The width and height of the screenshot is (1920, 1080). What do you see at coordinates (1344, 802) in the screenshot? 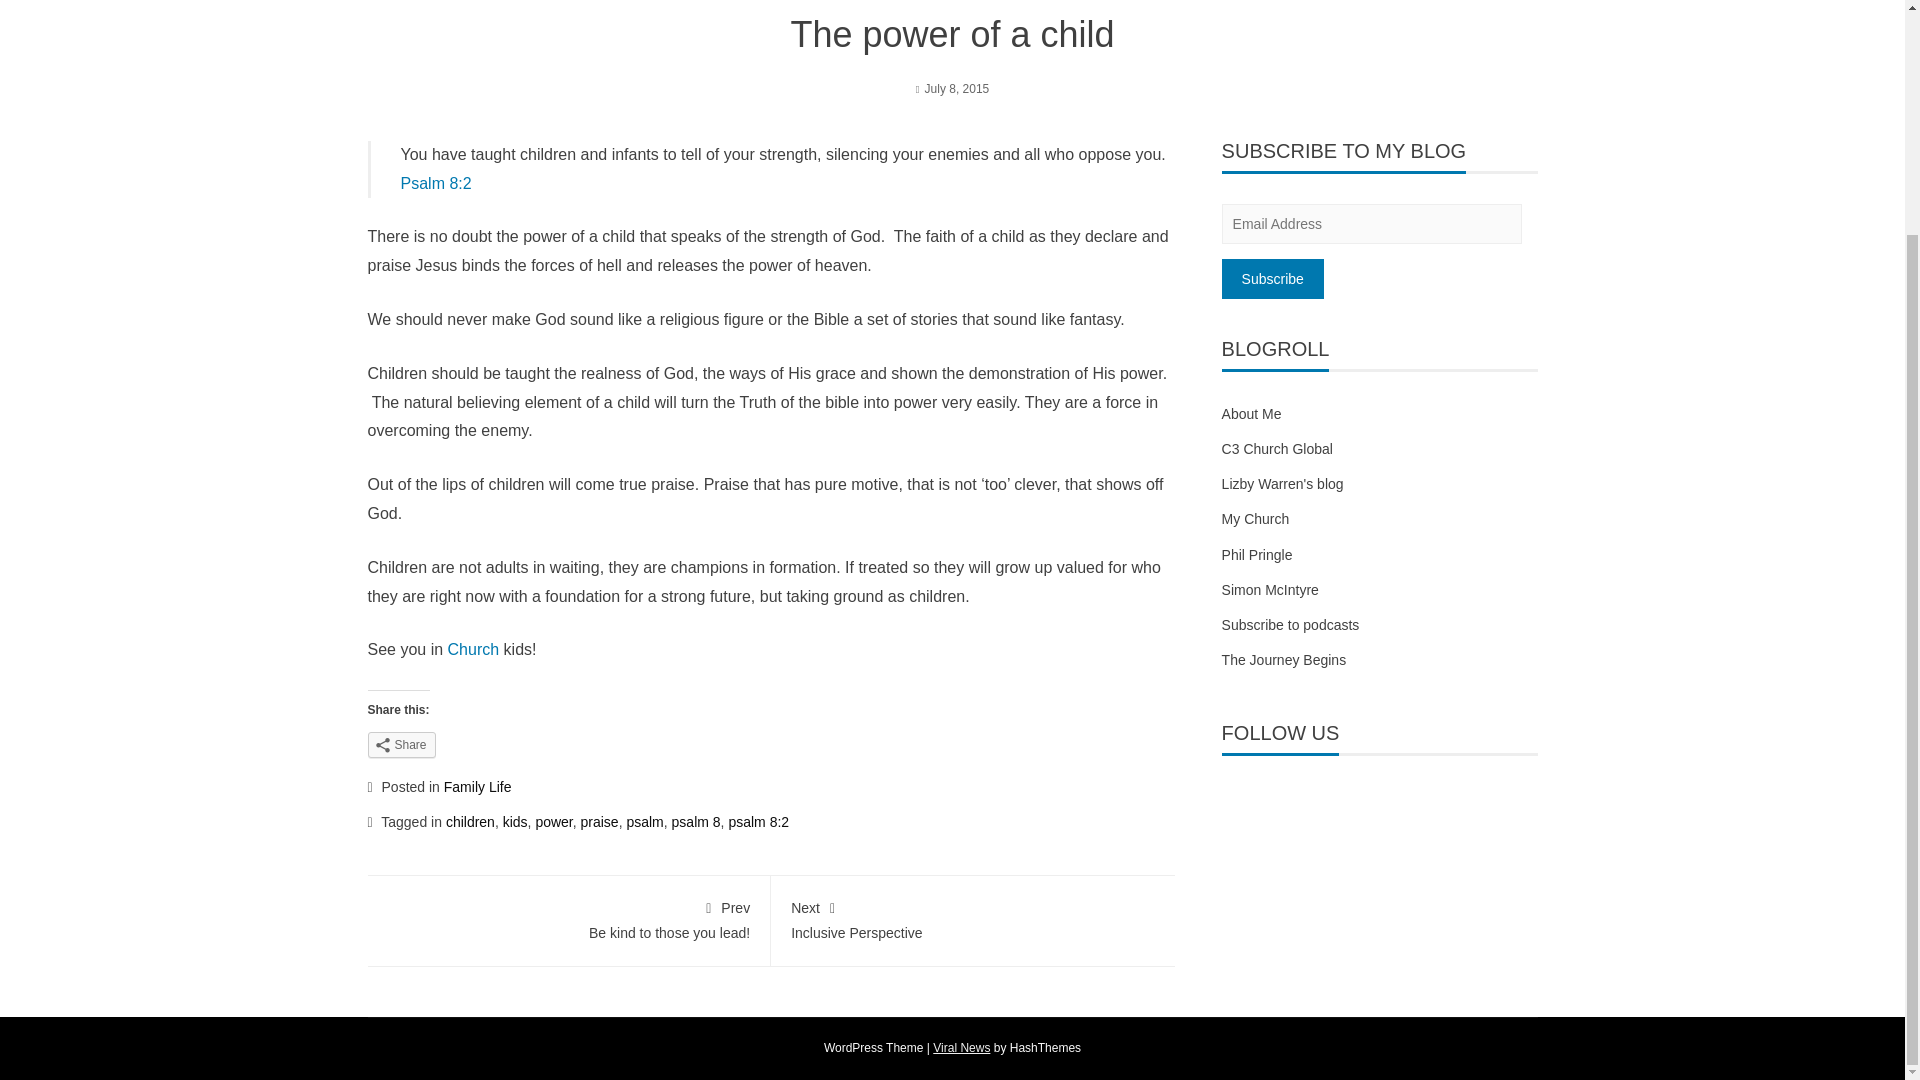
I see `LinkedIn` at bounding box center [1344, 802].